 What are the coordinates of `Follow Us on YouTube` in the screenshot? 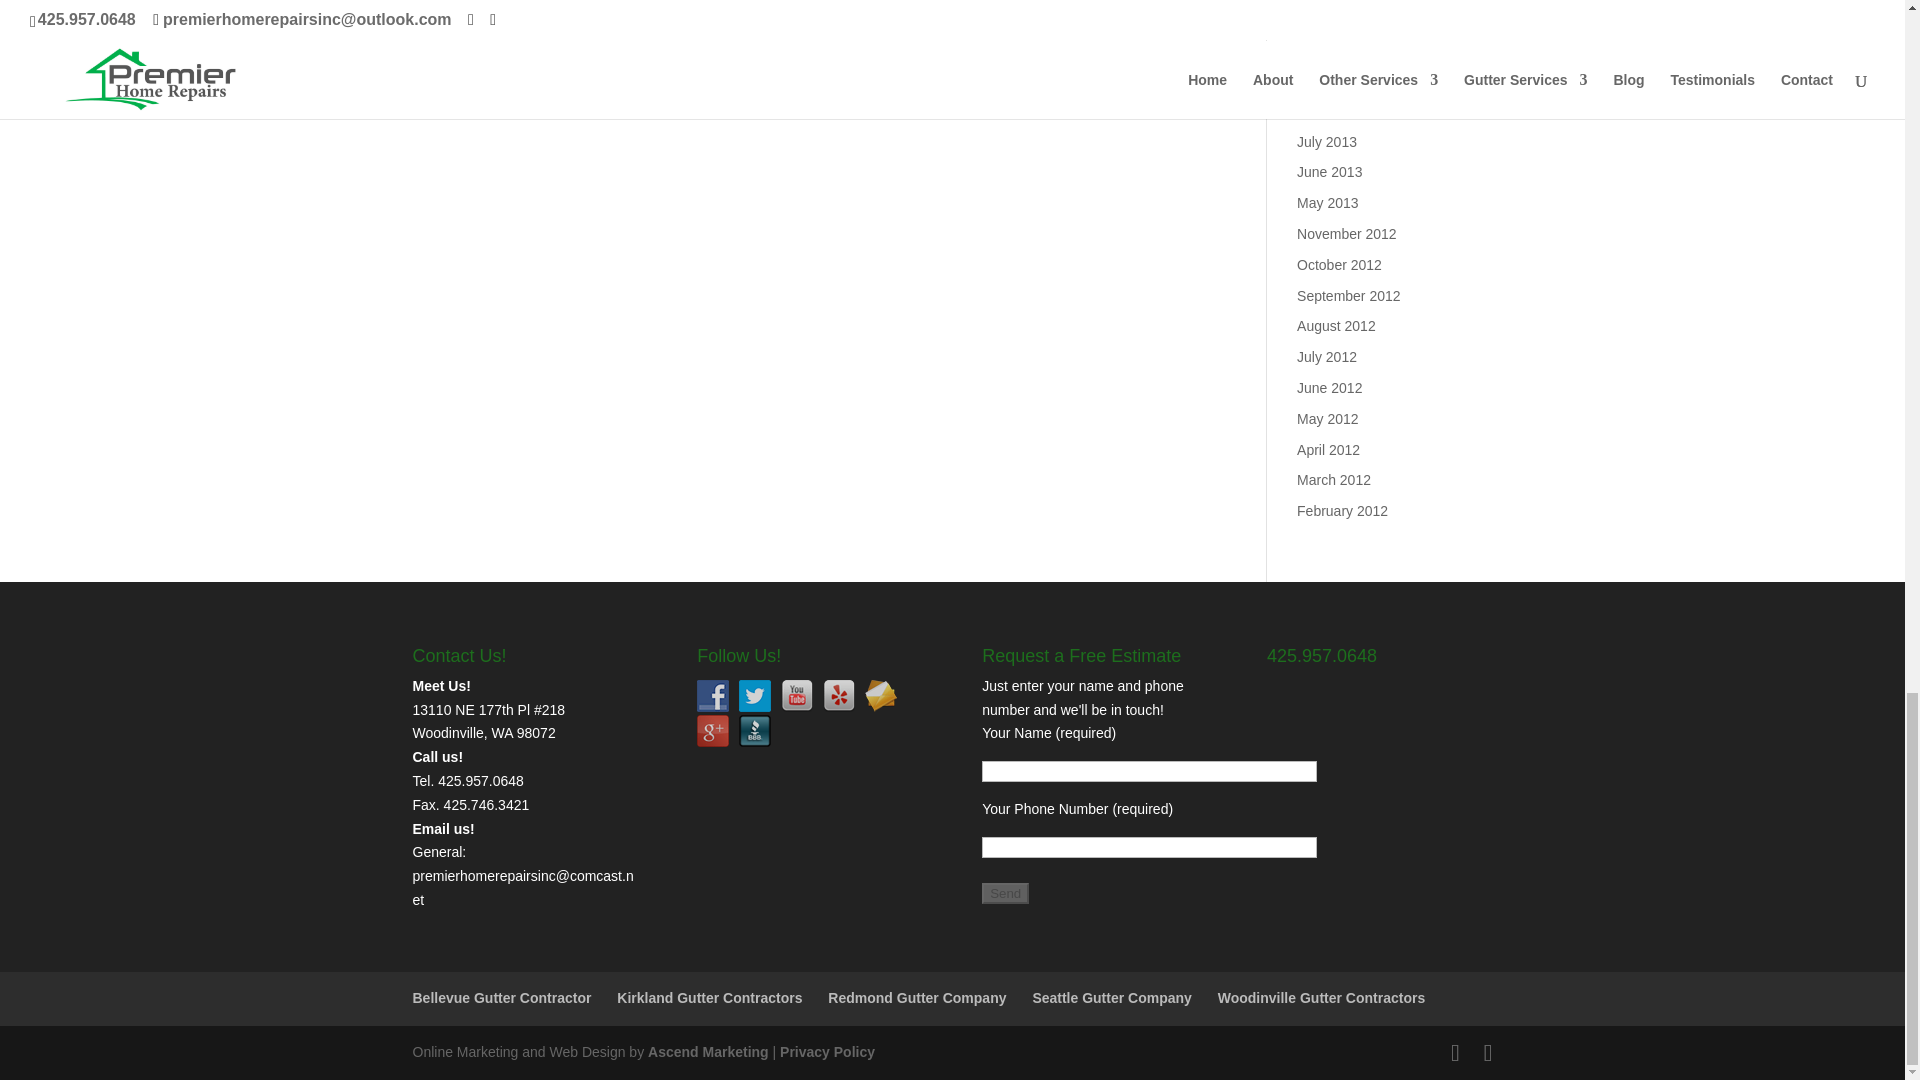 It's located at (796, 696).